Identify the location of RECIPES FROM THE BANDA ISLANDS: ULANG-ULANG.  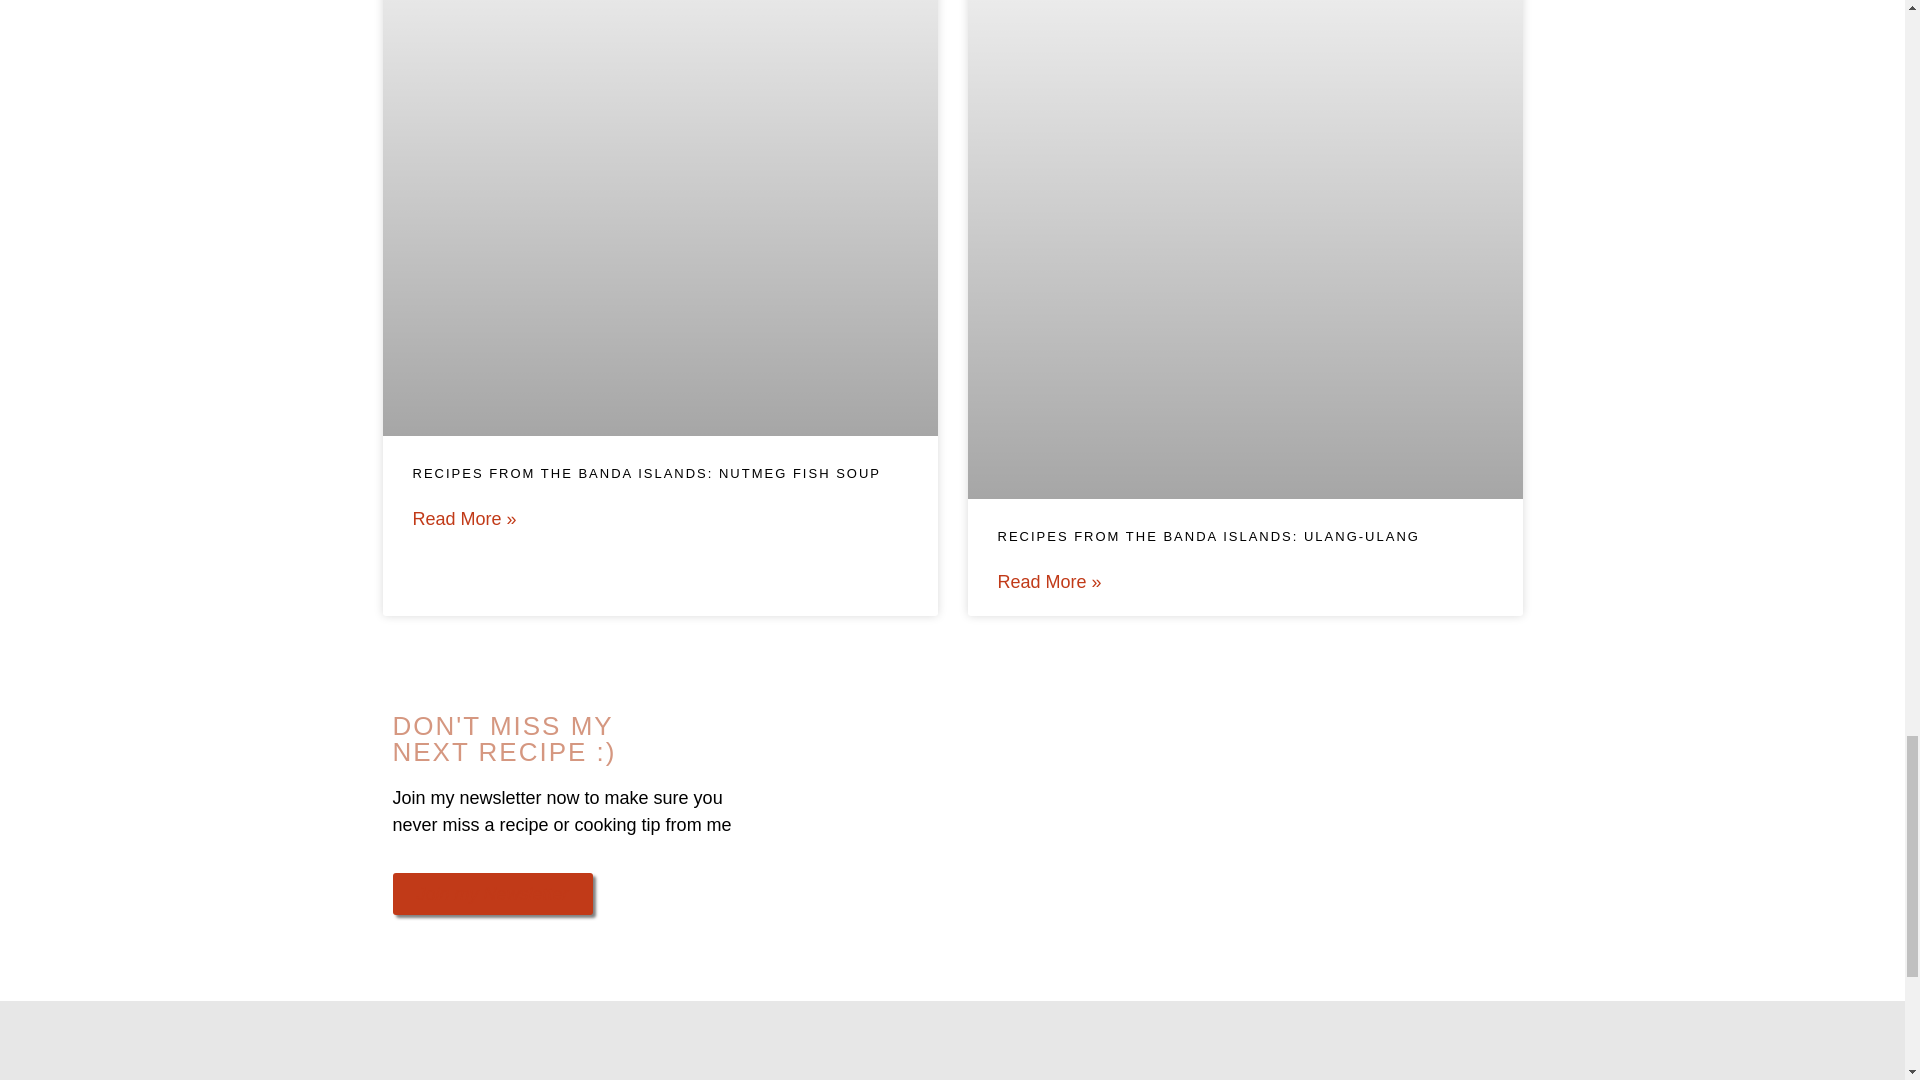
(1209, 536).